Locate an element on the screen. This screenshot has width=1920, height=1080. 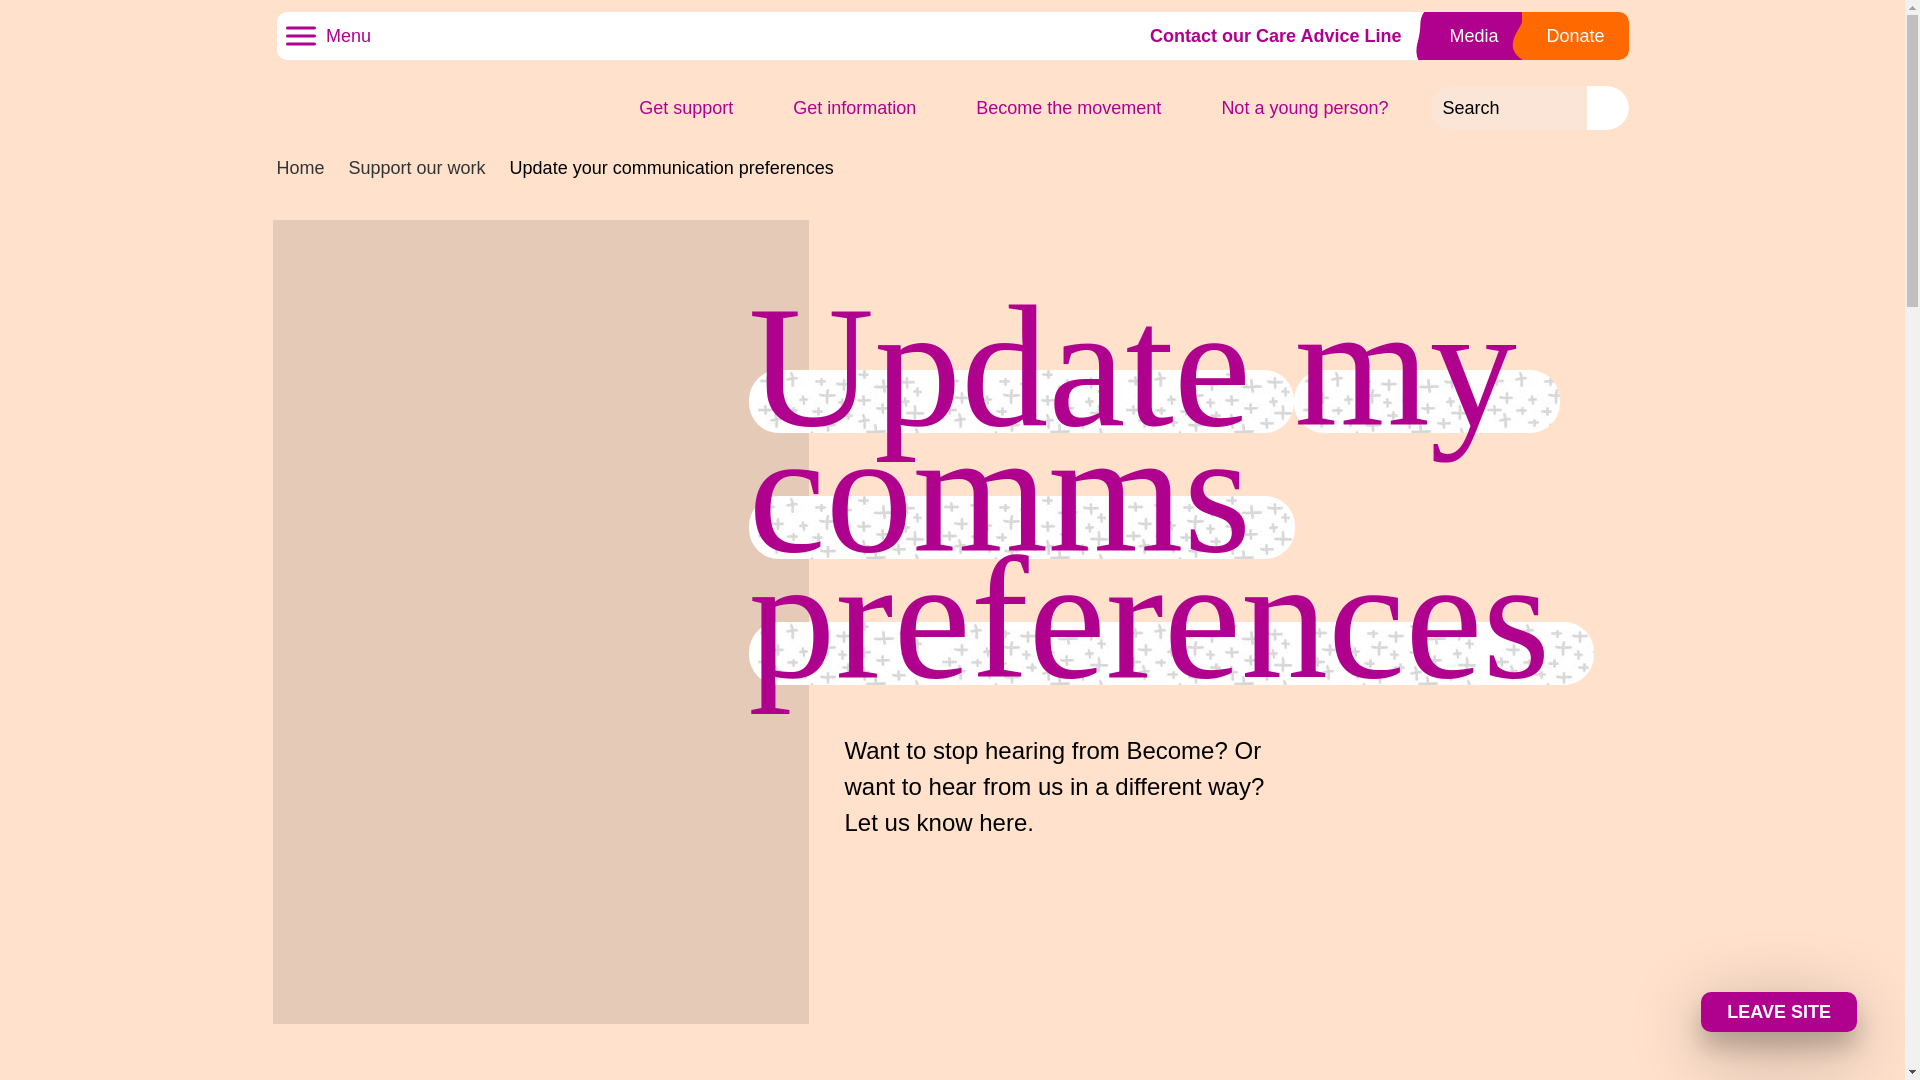
Menu is located at coordinates (300, 36).